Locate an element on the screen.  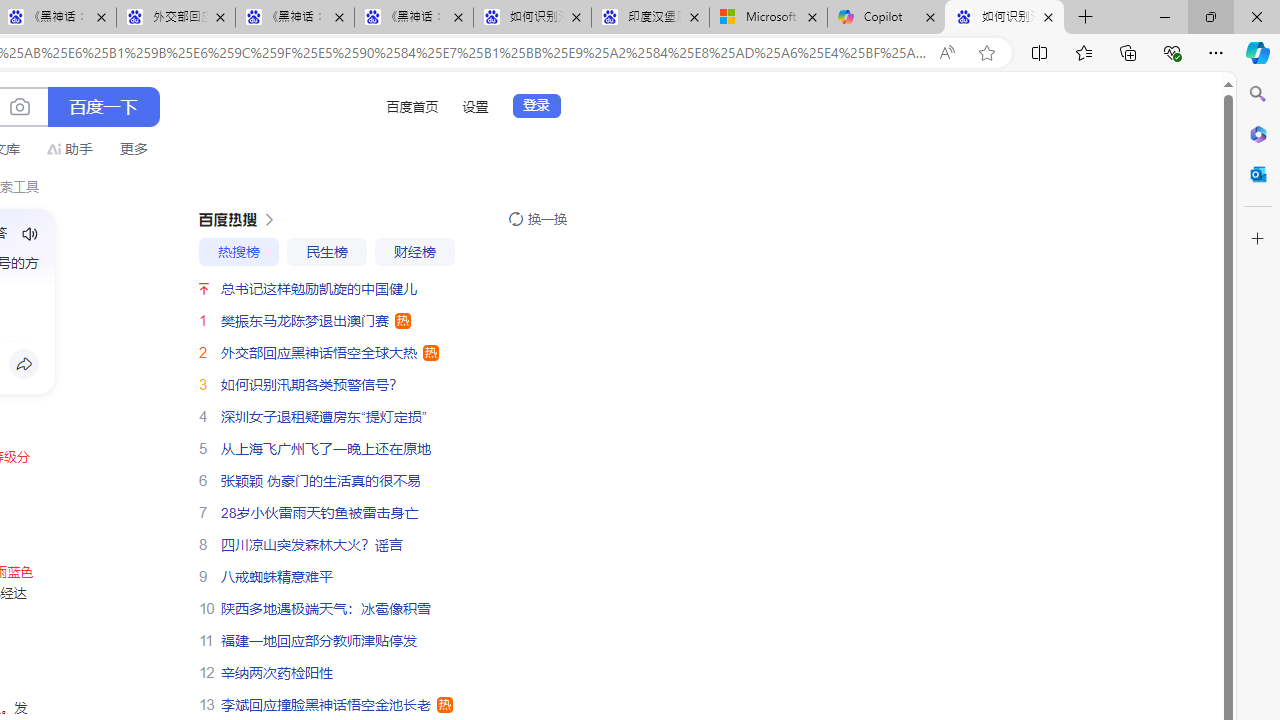
Add this page to favorites (Ctrl+D) is located at coordinates (986, 53).